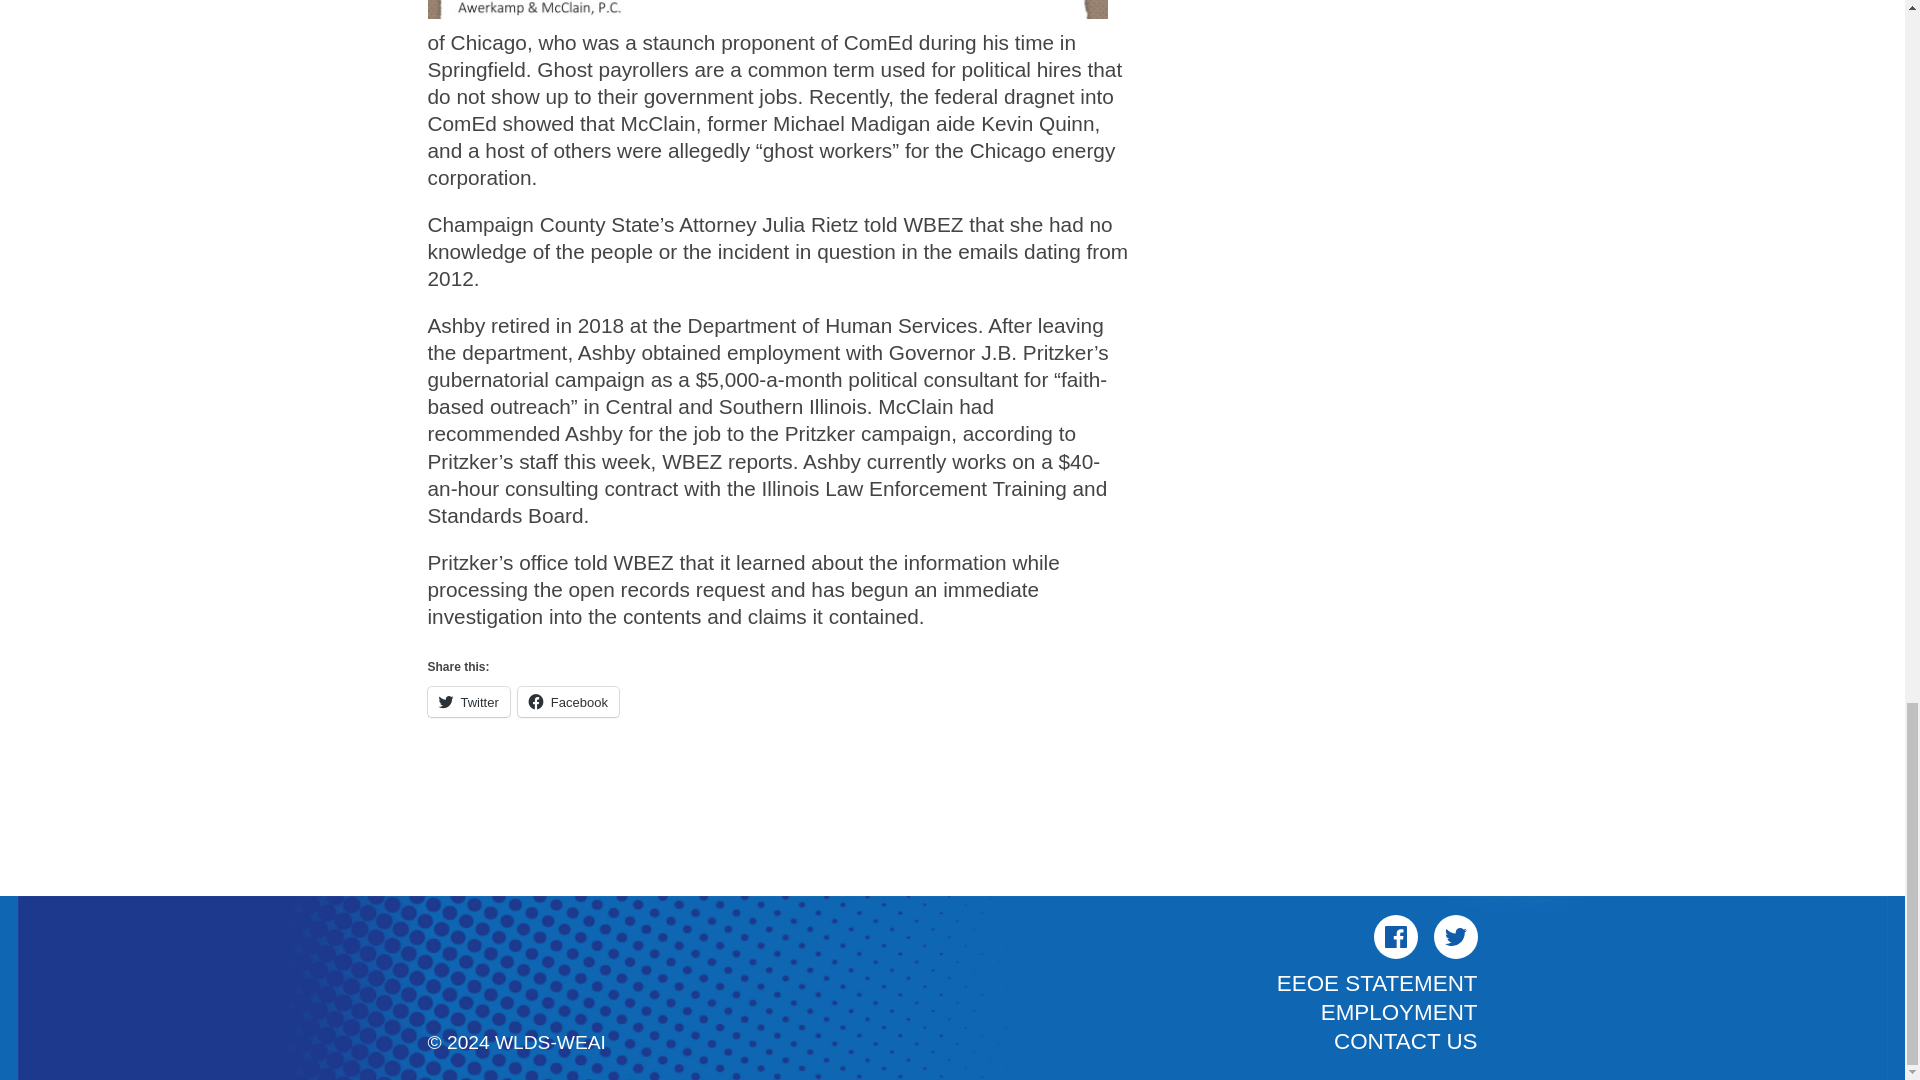 This screenshot has height=1080, width=1920. I want to click on Twitter, so click(469, 702).